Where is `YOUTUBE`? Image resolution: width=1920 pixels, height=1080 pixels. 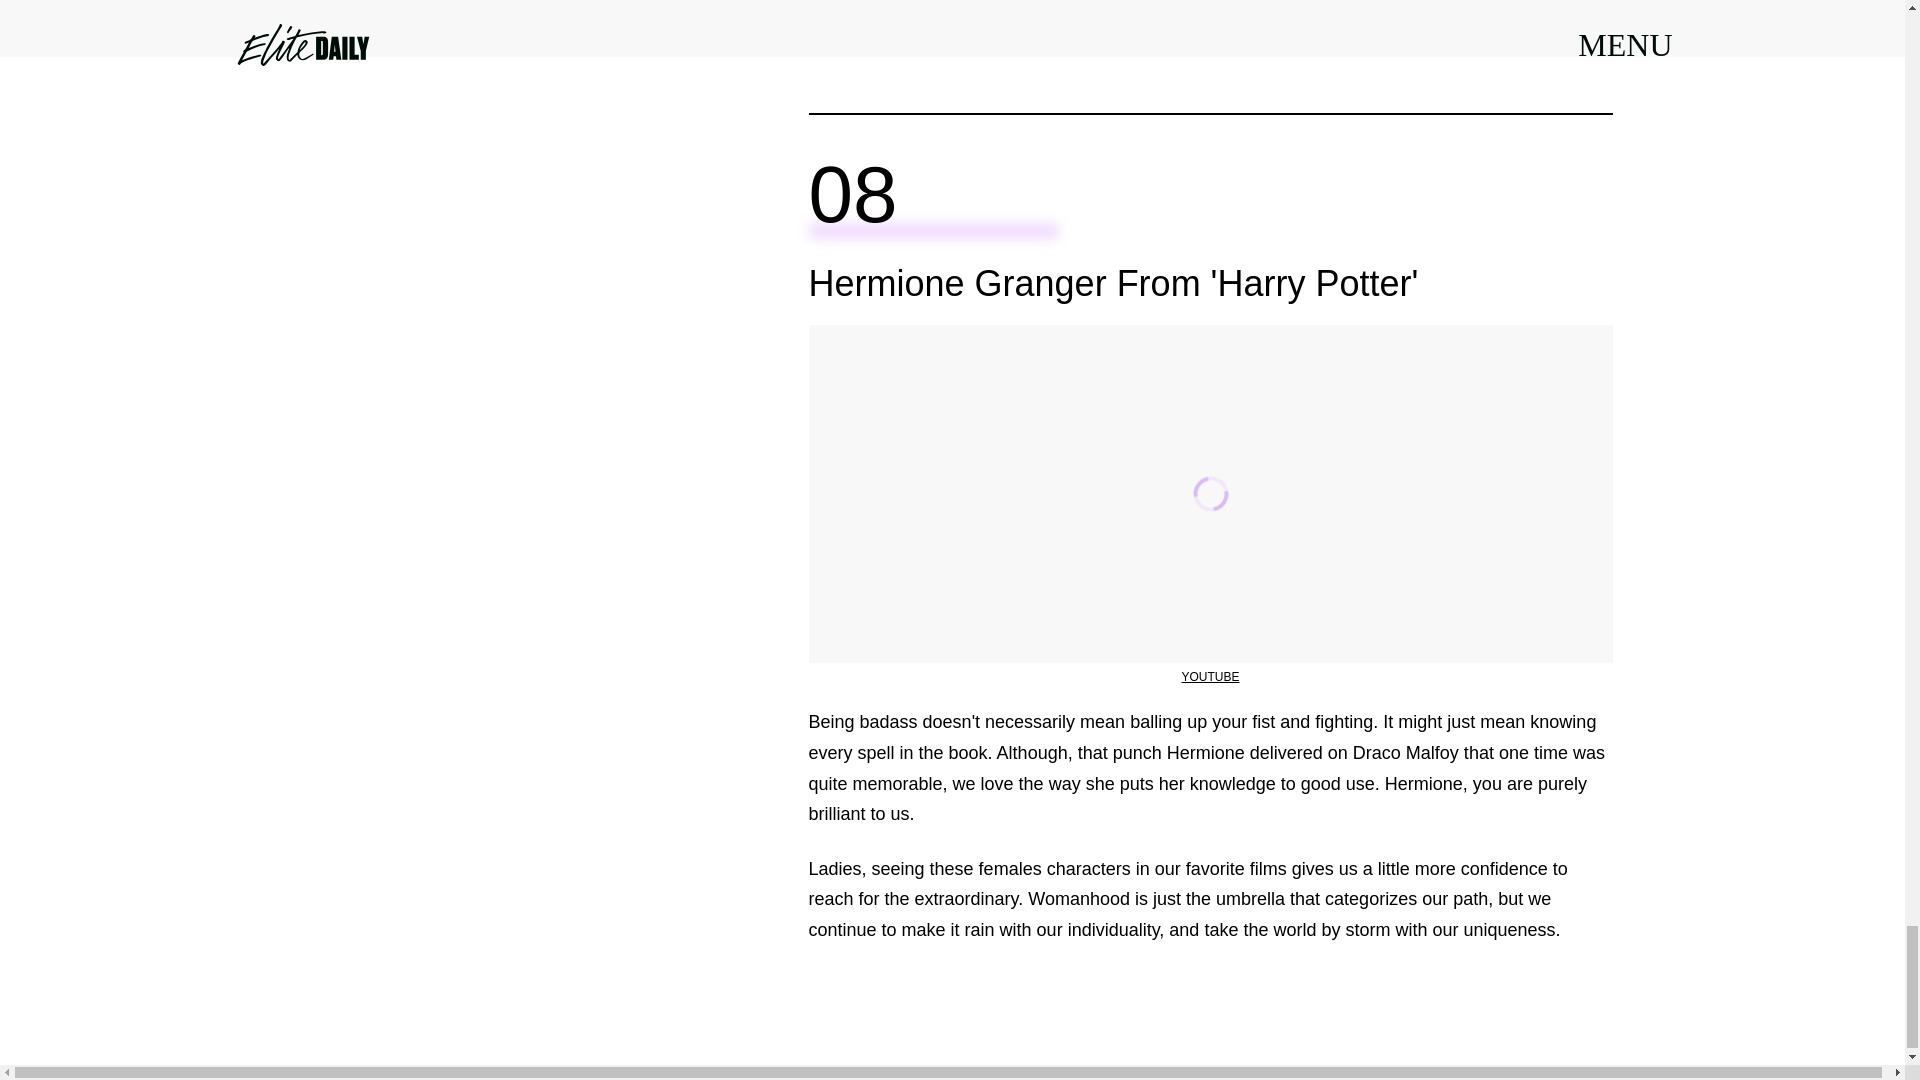 YOUTUBE is located at coordinates (1209, 676).